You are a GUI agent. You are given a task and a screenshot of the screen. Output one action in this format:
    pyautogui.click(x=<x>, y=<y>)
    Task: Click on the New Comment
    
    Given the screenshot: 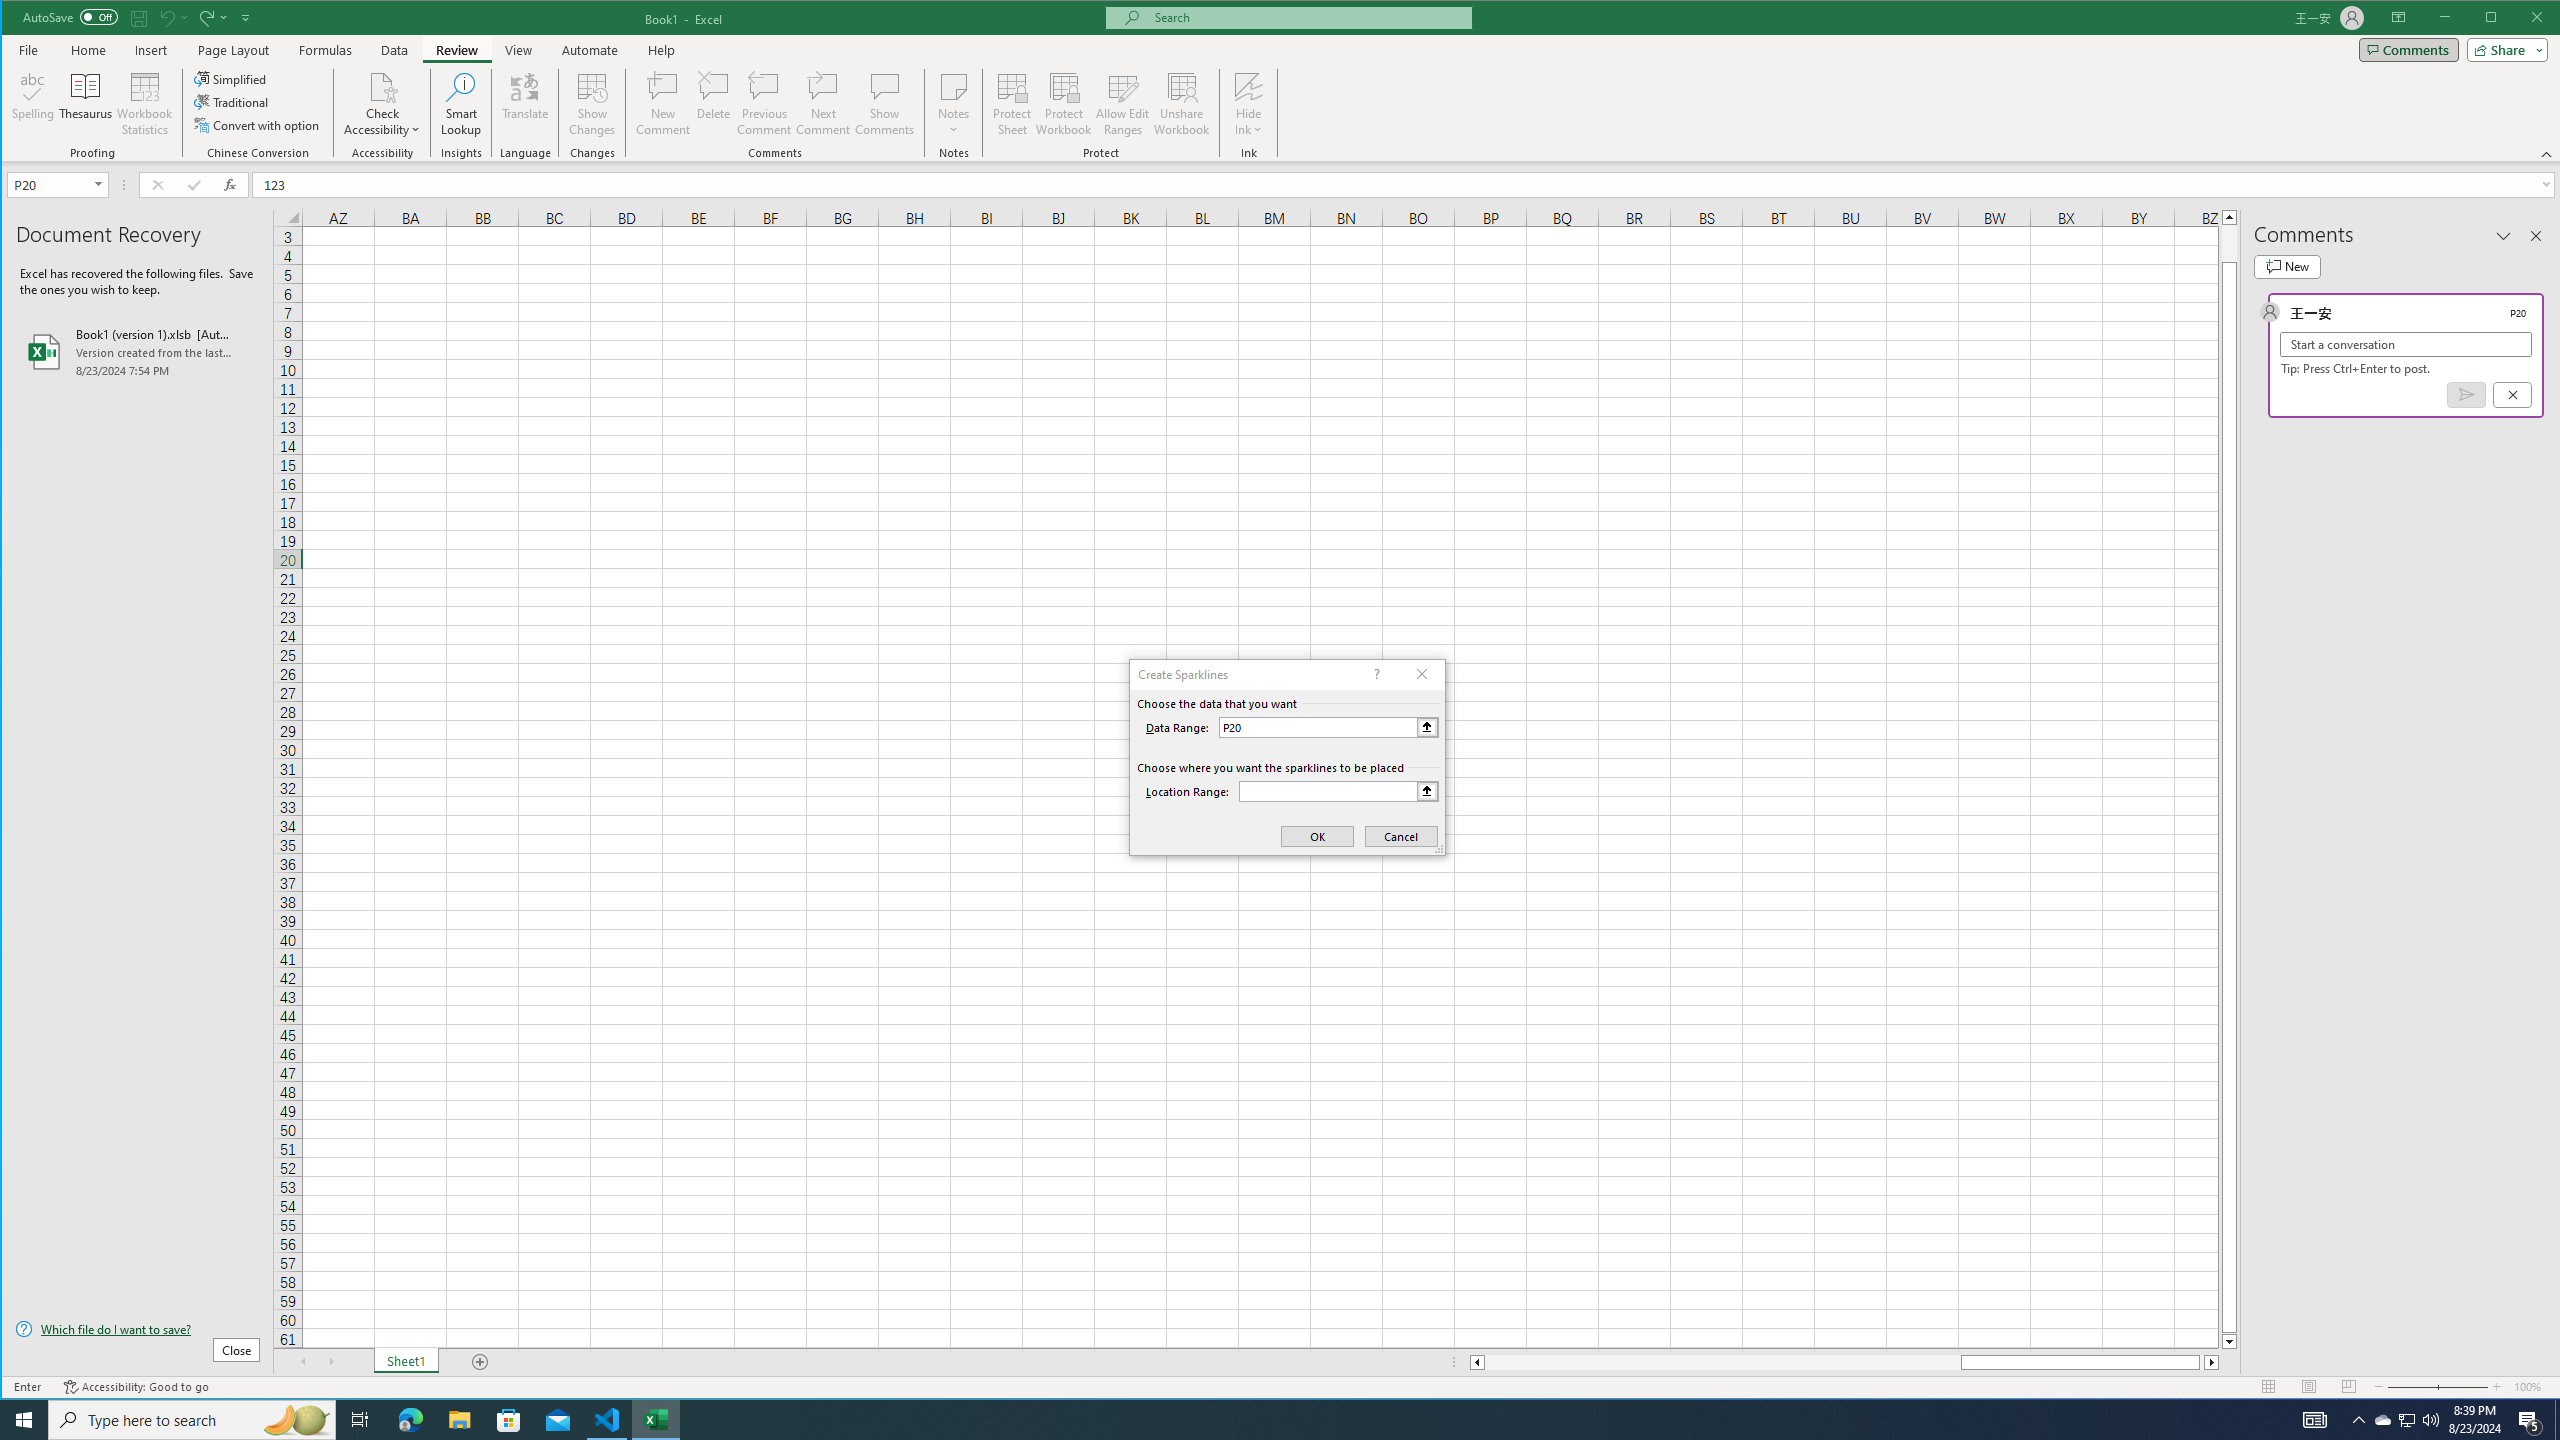 What is the action you would take?
    pyautogui.click(x=664, y=104)
    